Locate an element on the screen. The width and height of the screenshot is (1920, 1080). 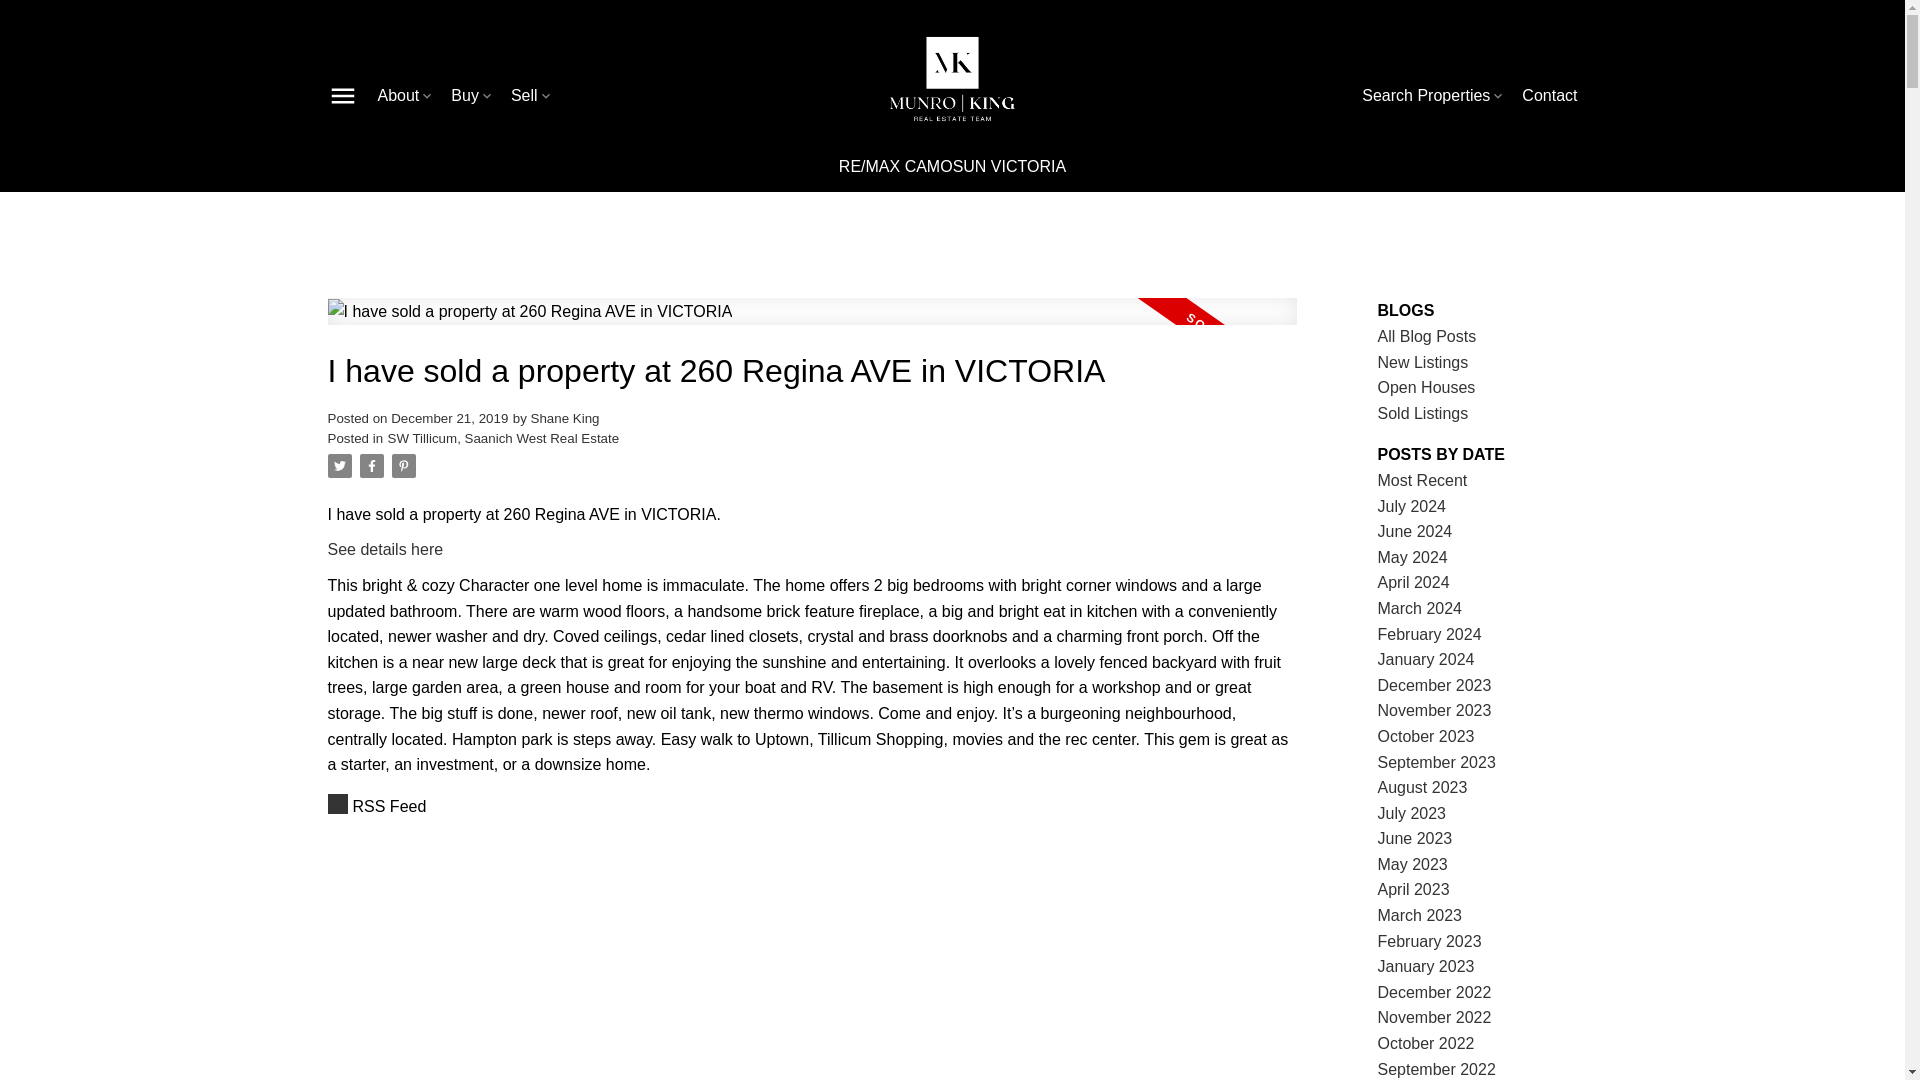
October 2023 is located at coordinates (1426, 736).